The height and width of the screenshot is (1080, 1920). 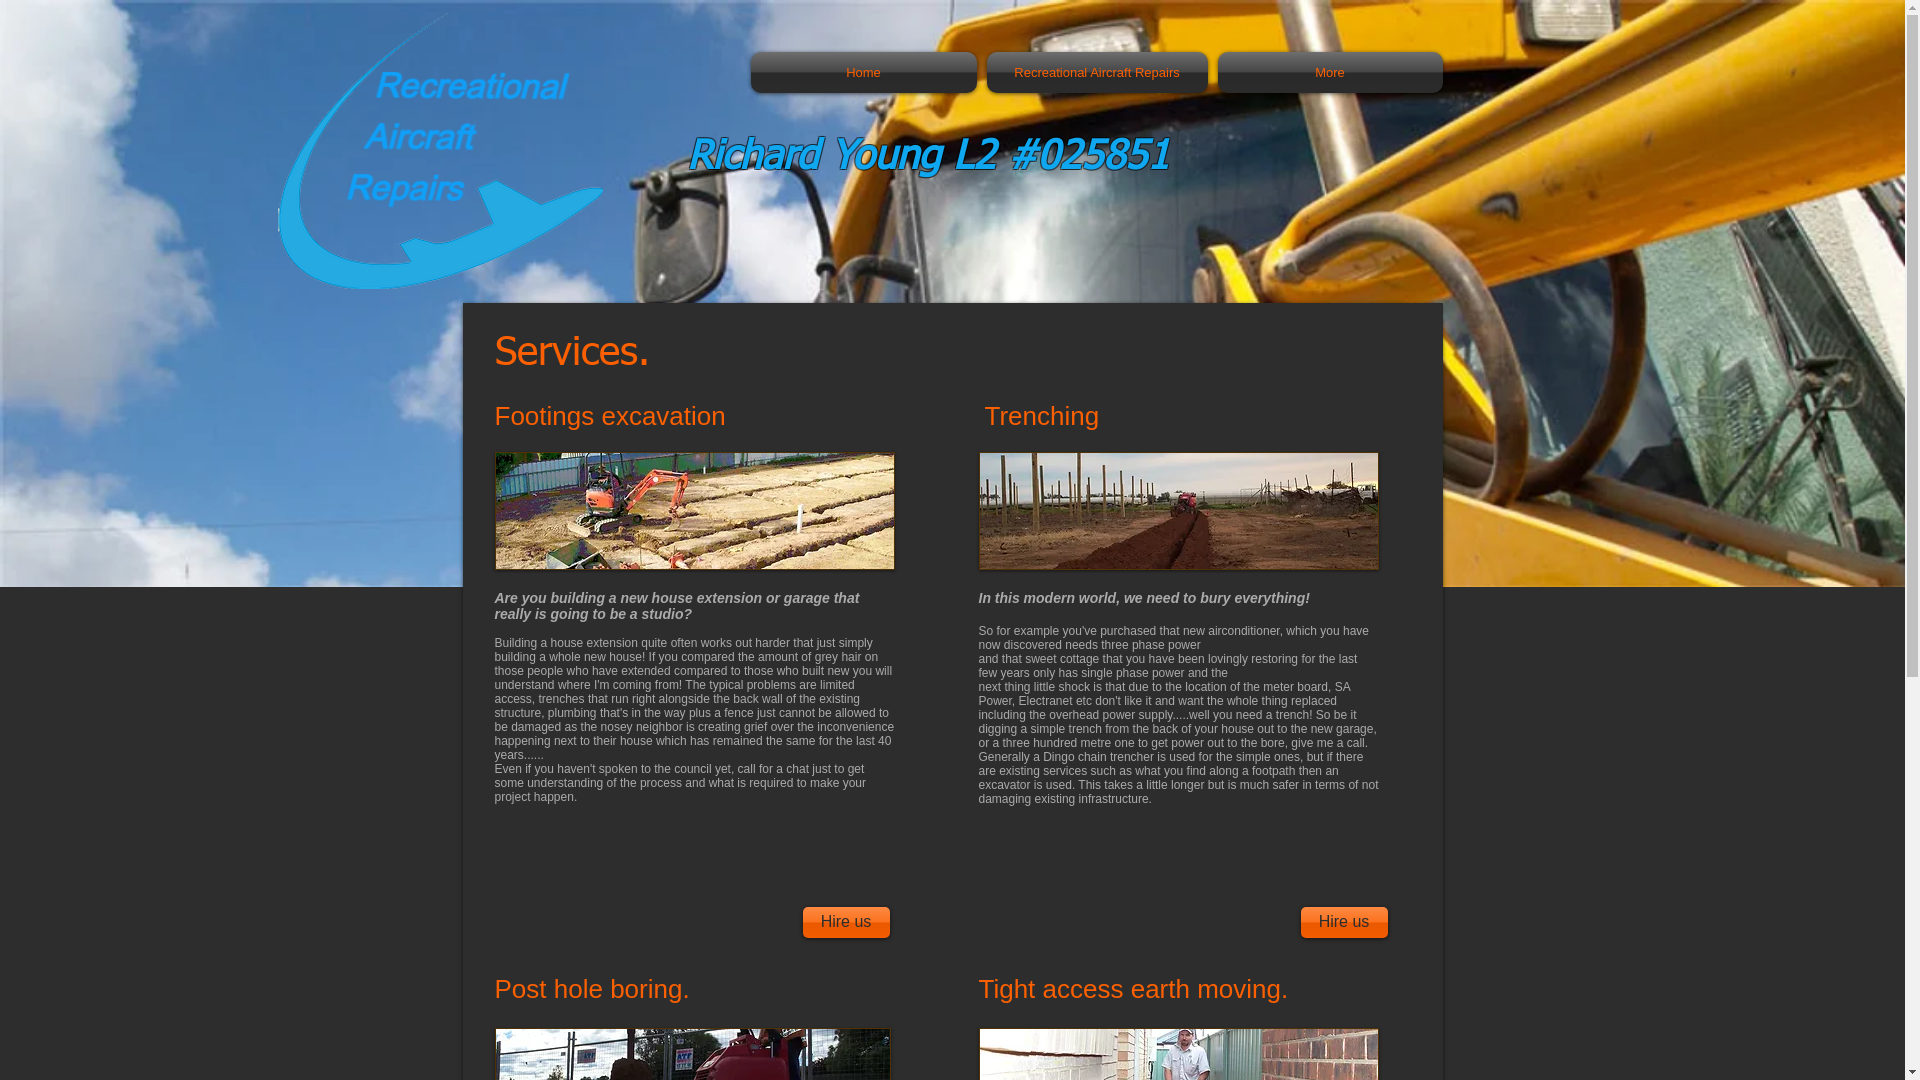 What do you see at coordinates (846, 922) in the screenshot?
I see `Hire us` at bounding box center [846, 922].